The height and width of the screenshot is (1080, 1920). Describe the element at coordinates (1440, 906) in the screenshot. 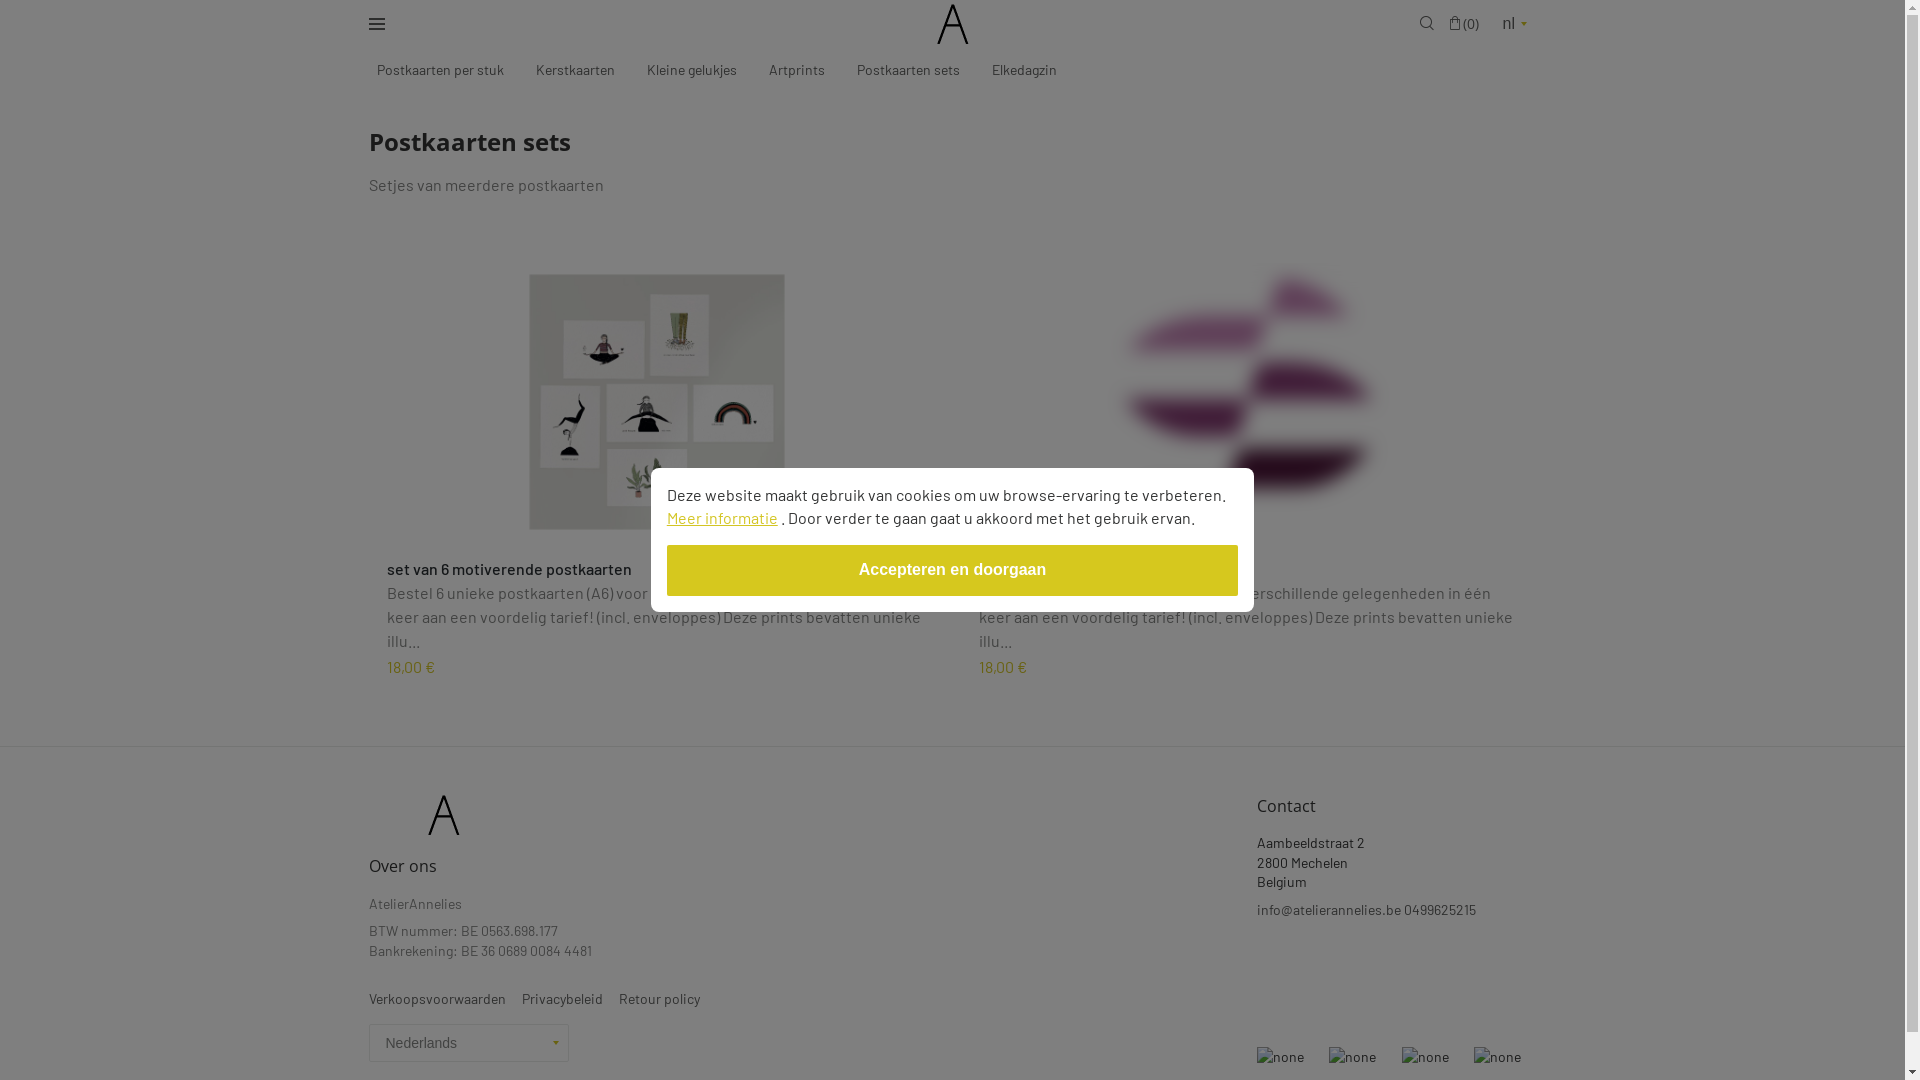

I see `0499625215` at that location.